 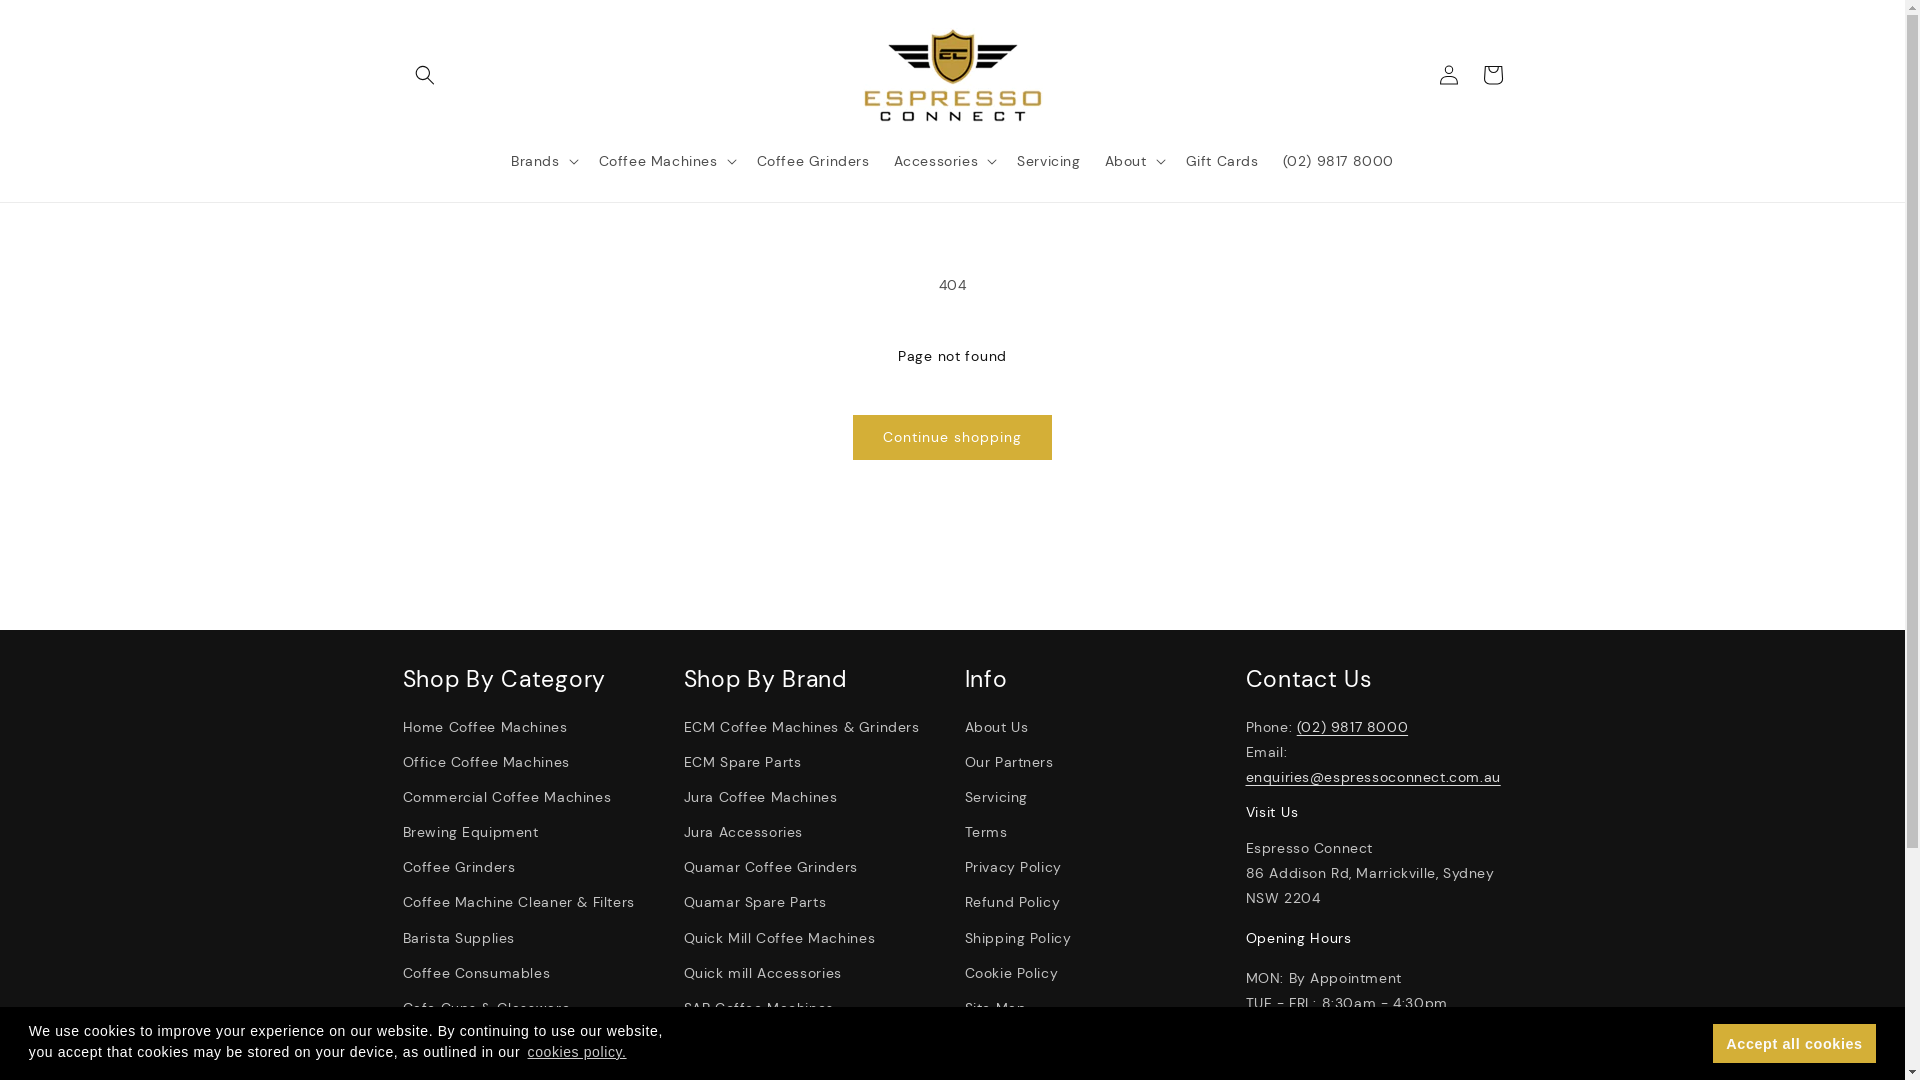 What do you see at coordinates (1012, 868) in the screenshot?
I see `Privacy Policy` at bounding box center [1012, 868].